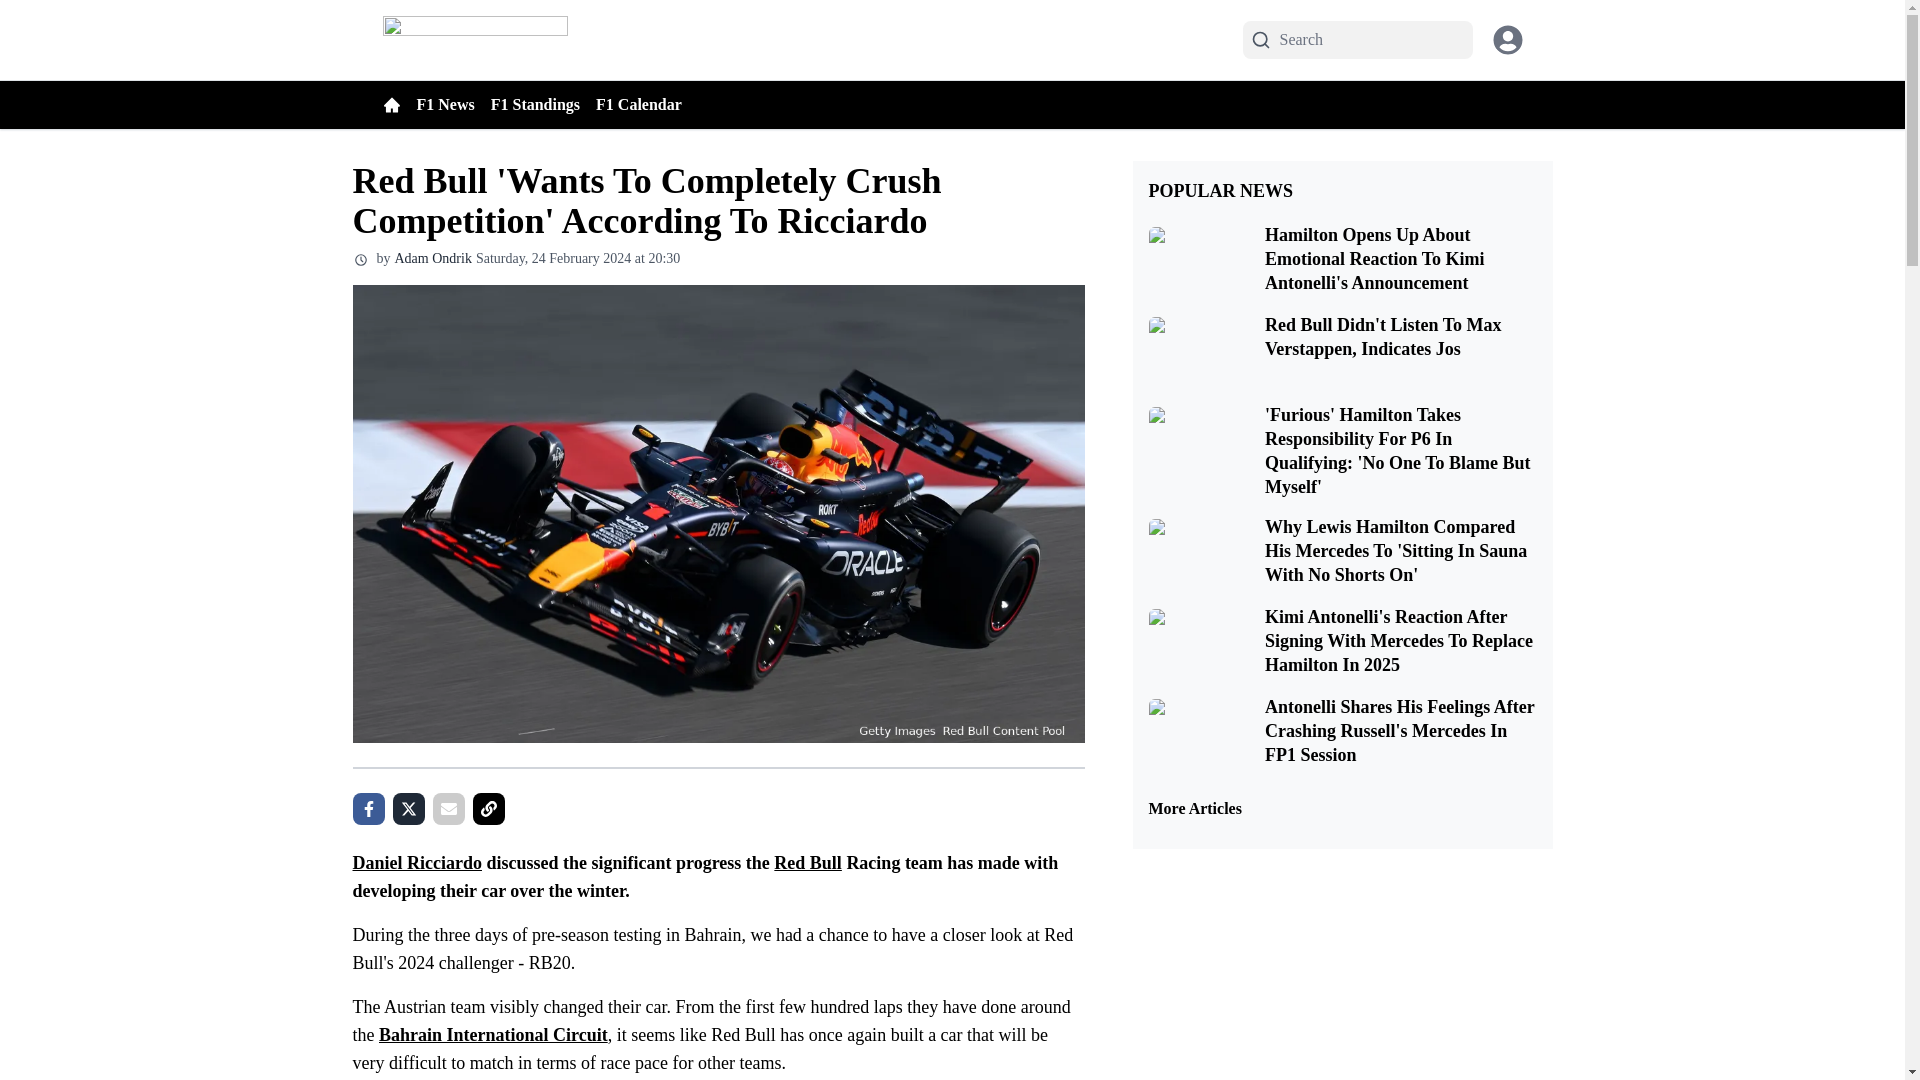 This screenshot has width=1920, height=1080. Describe the element at coordinates (416, 862) in the screenshot. I see `Daniel Ricciardo` at that location.